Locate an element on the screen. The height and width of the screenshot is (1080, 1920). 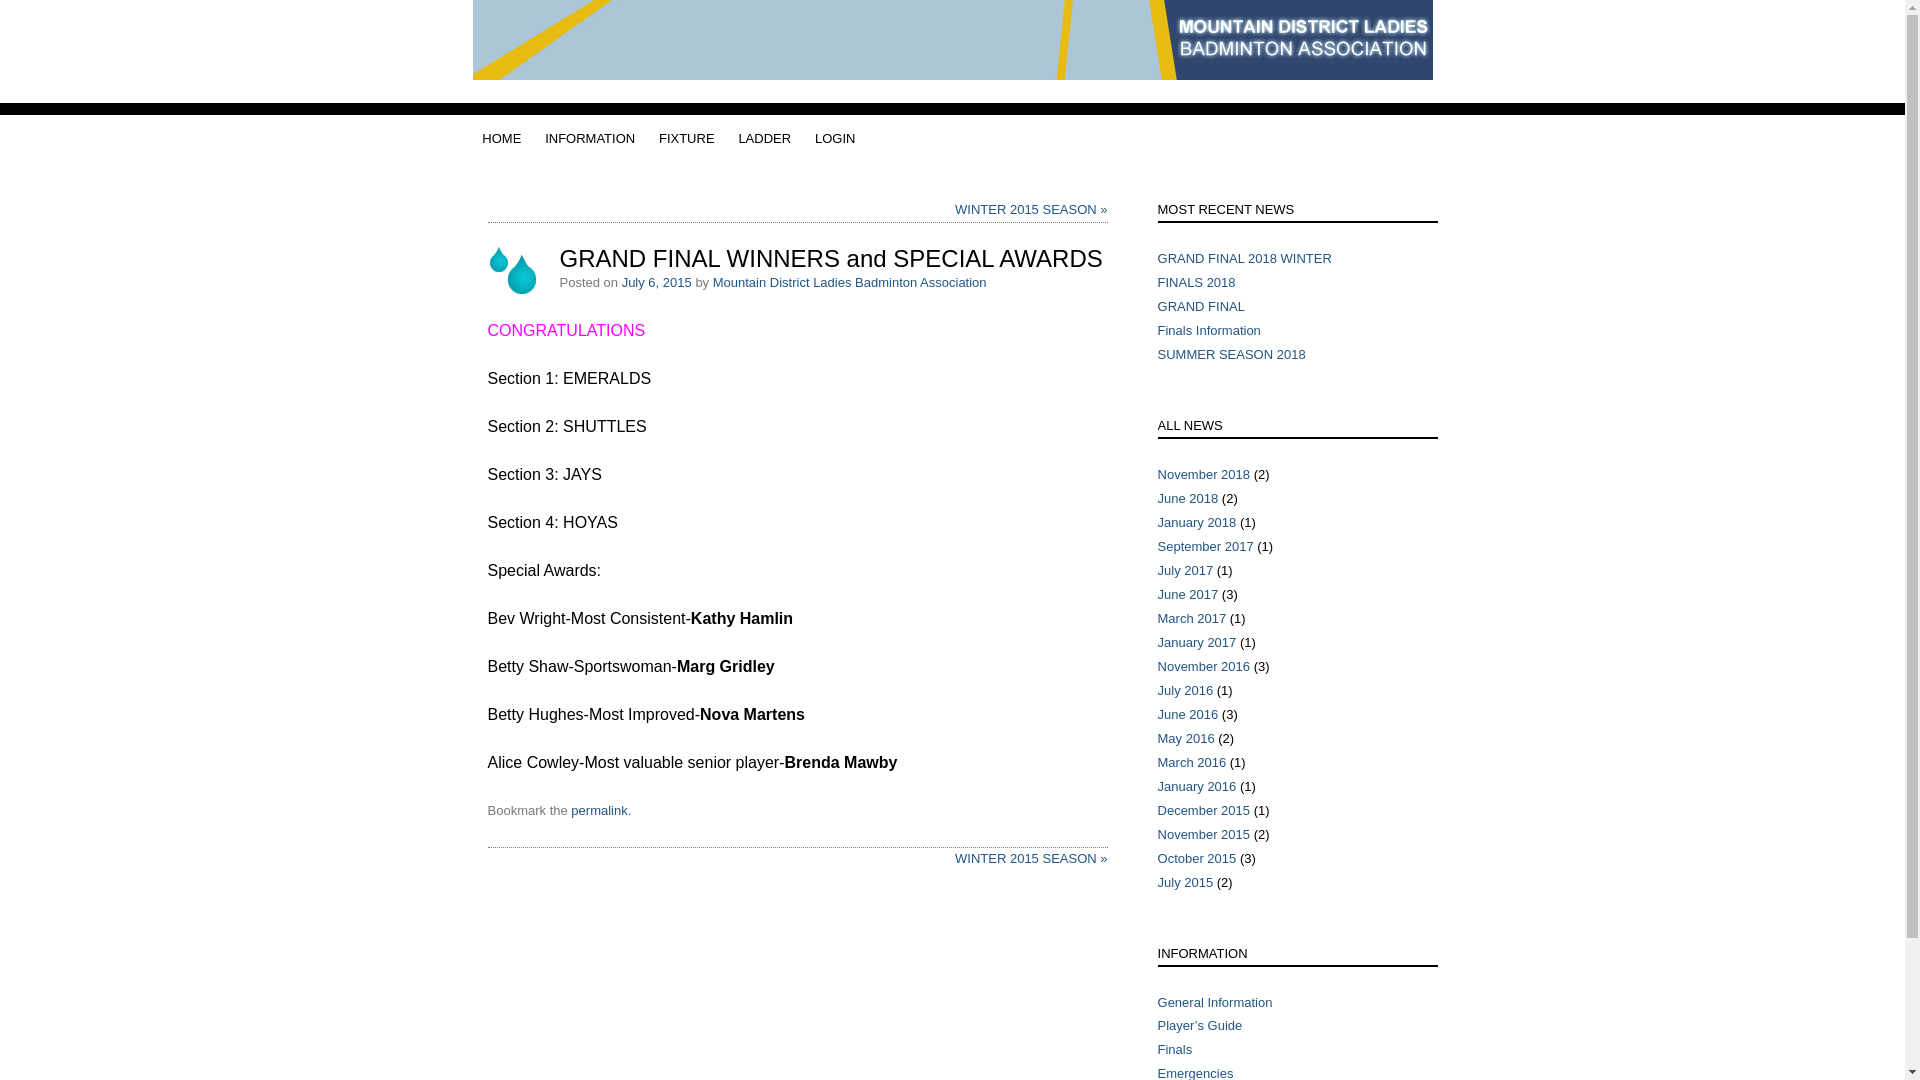
GRAND FINAL 2018 WINTER is located at coordinates (1245, 258).